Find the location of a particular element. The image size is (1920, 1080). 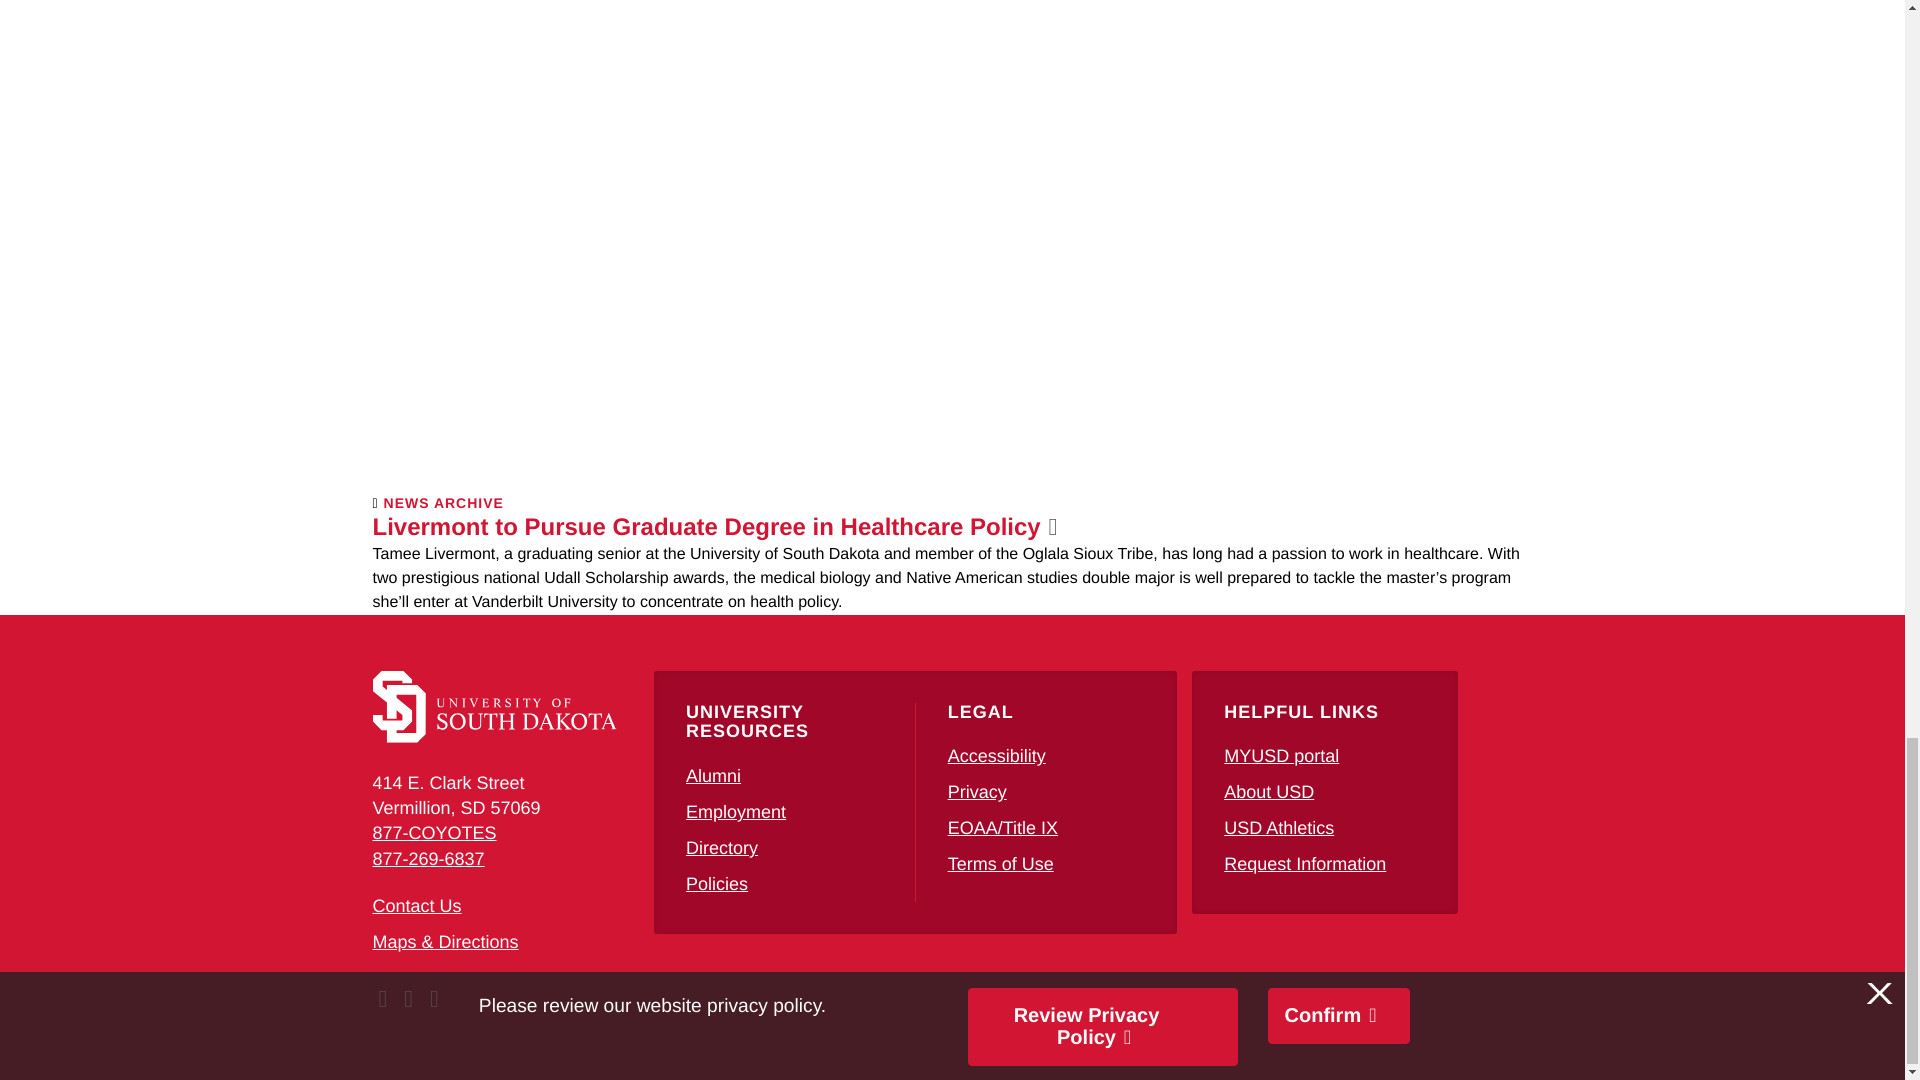

Privacy is located at coordinates (977, 792).